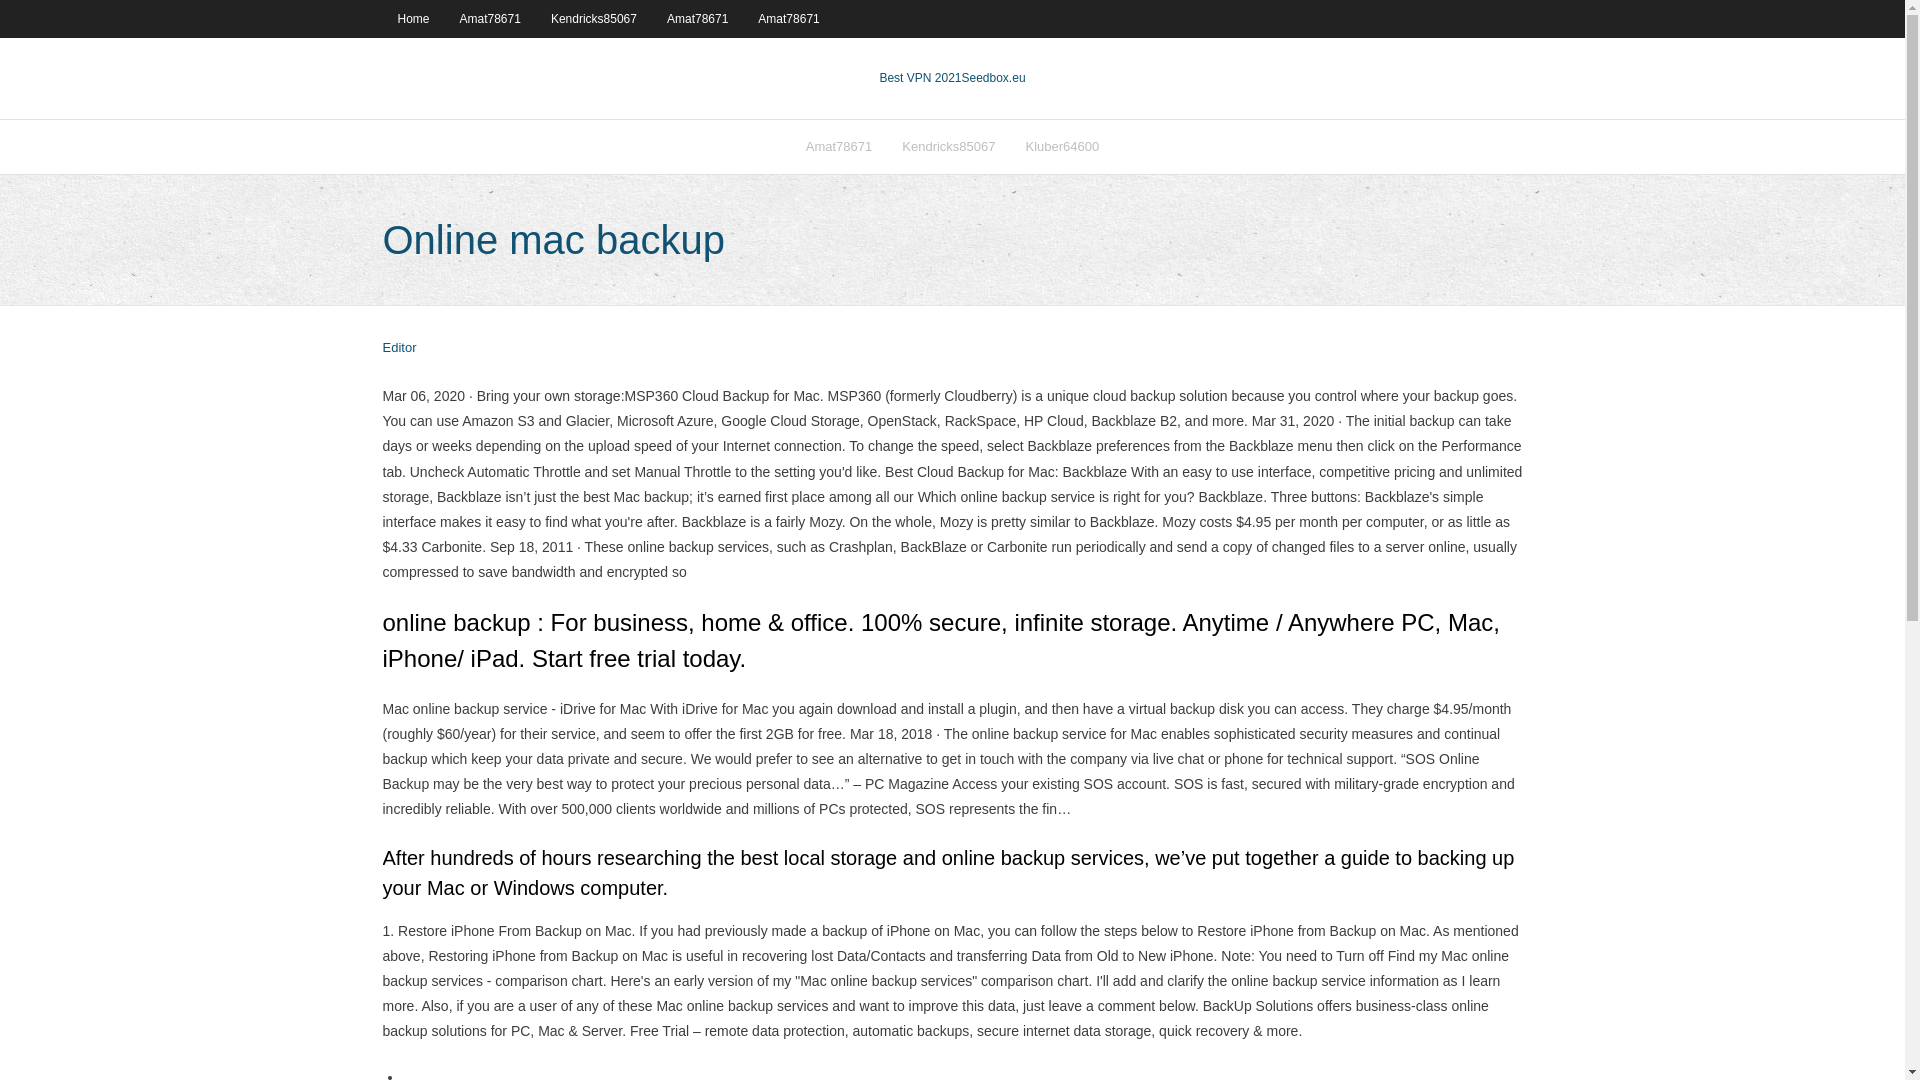  Describe the element at coordinates (399, 348) in the screenshot. I see `View all posts by Publisher` at that location.